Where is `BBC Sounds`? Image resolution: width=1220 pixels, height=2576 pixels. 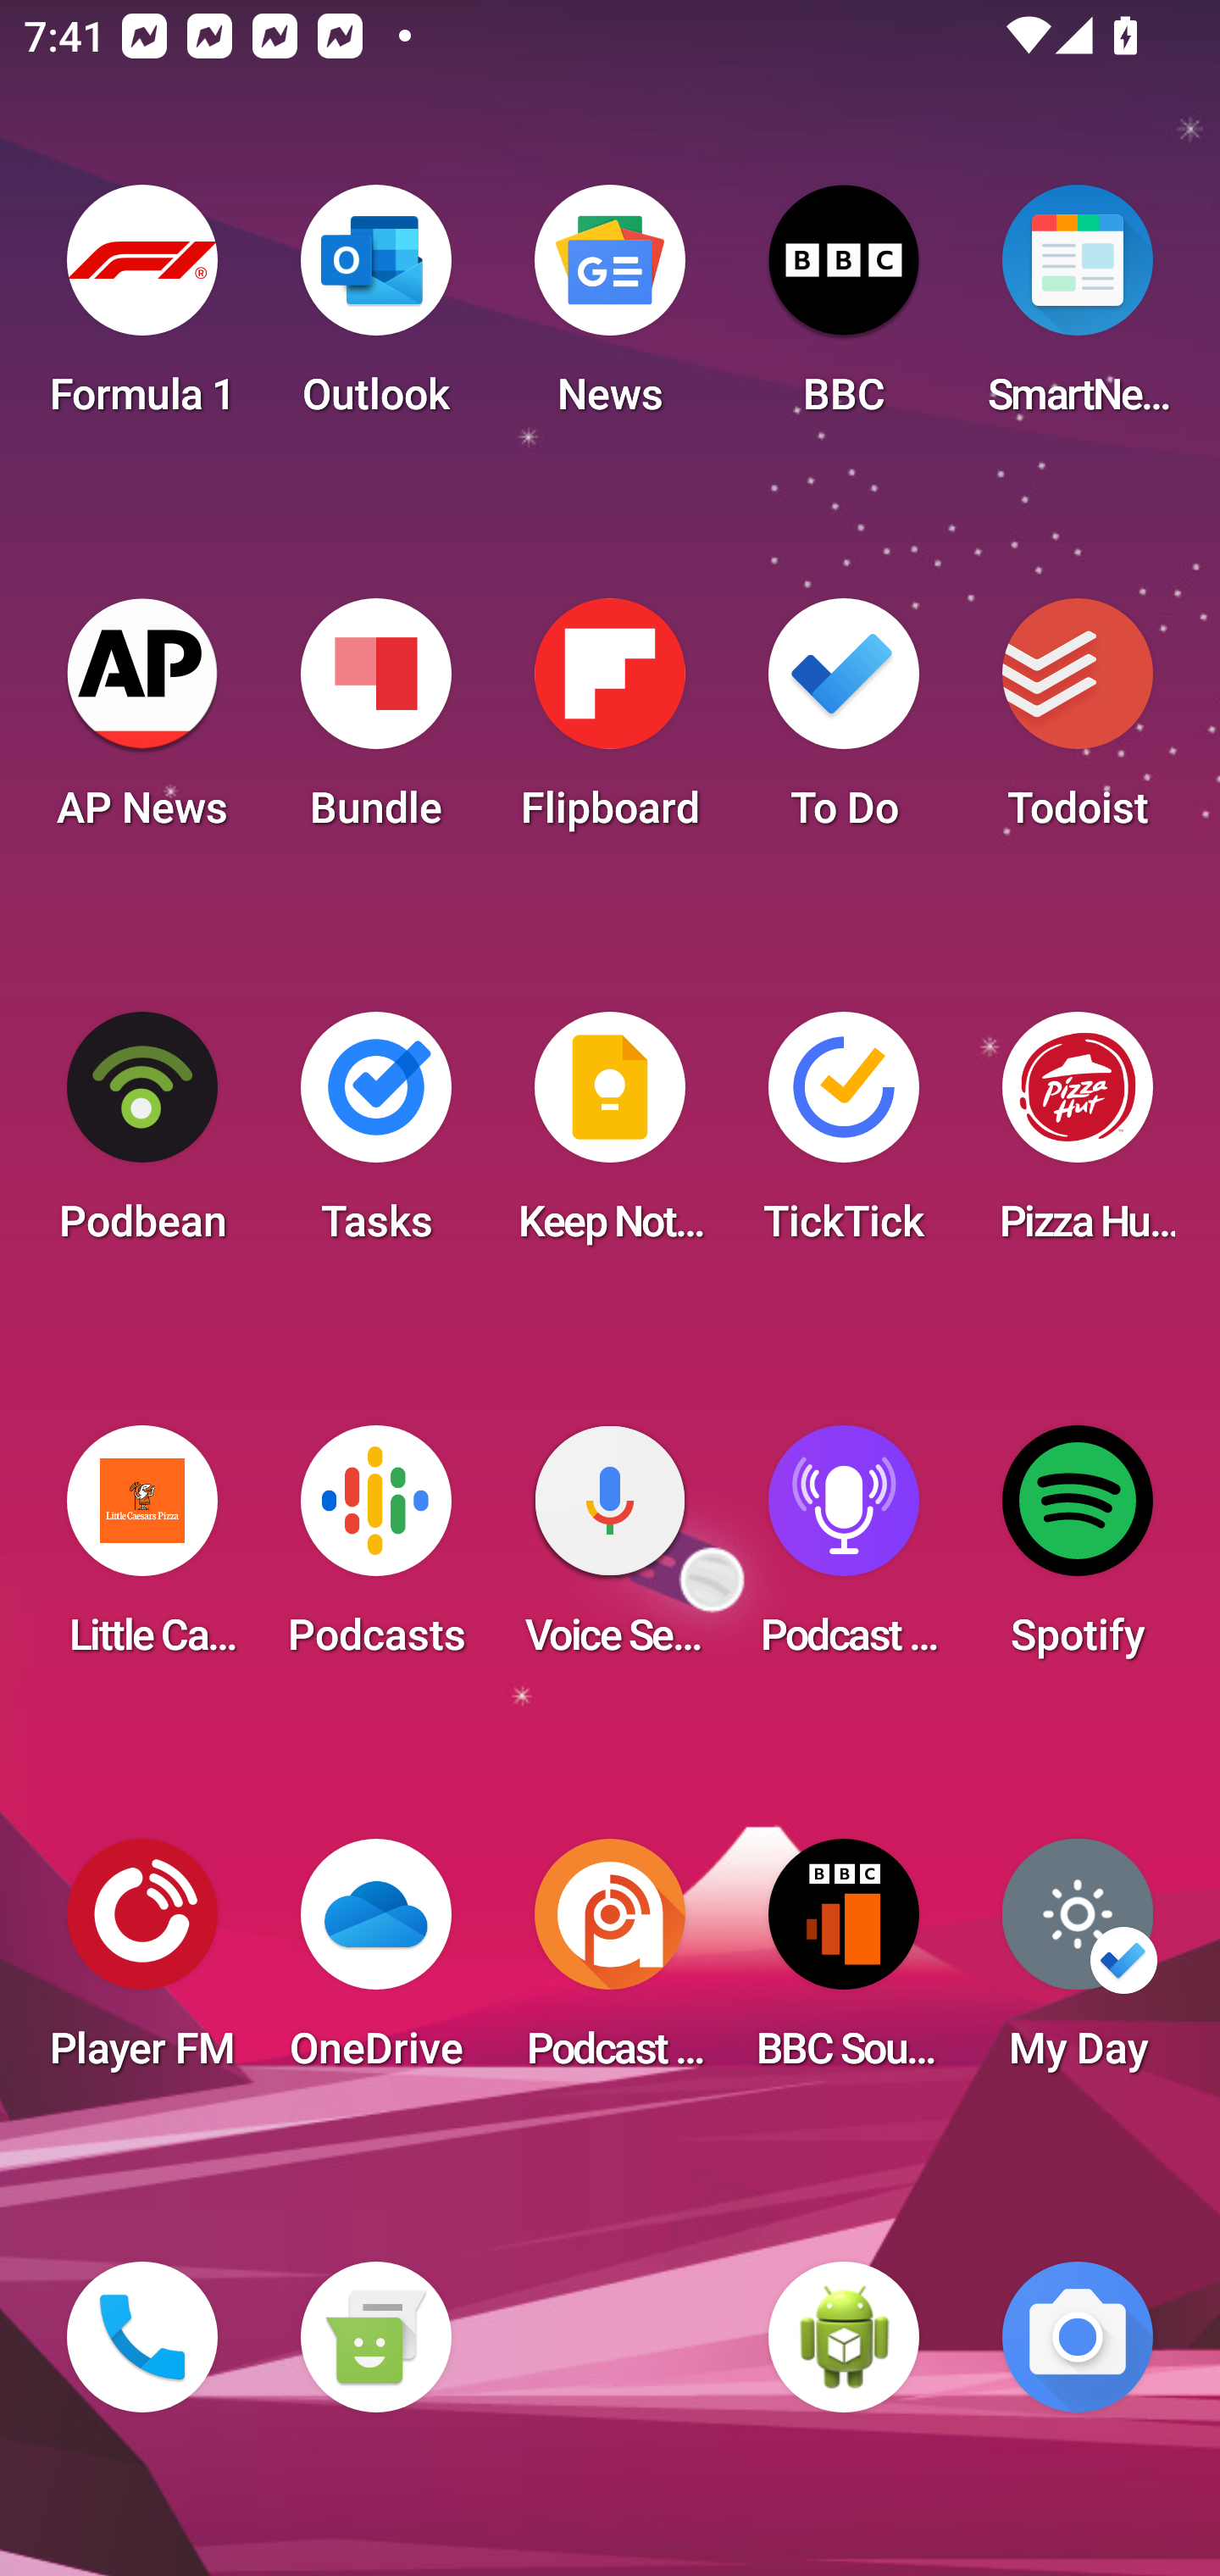
BBC Sounds is located at coordinates (844, 1964).